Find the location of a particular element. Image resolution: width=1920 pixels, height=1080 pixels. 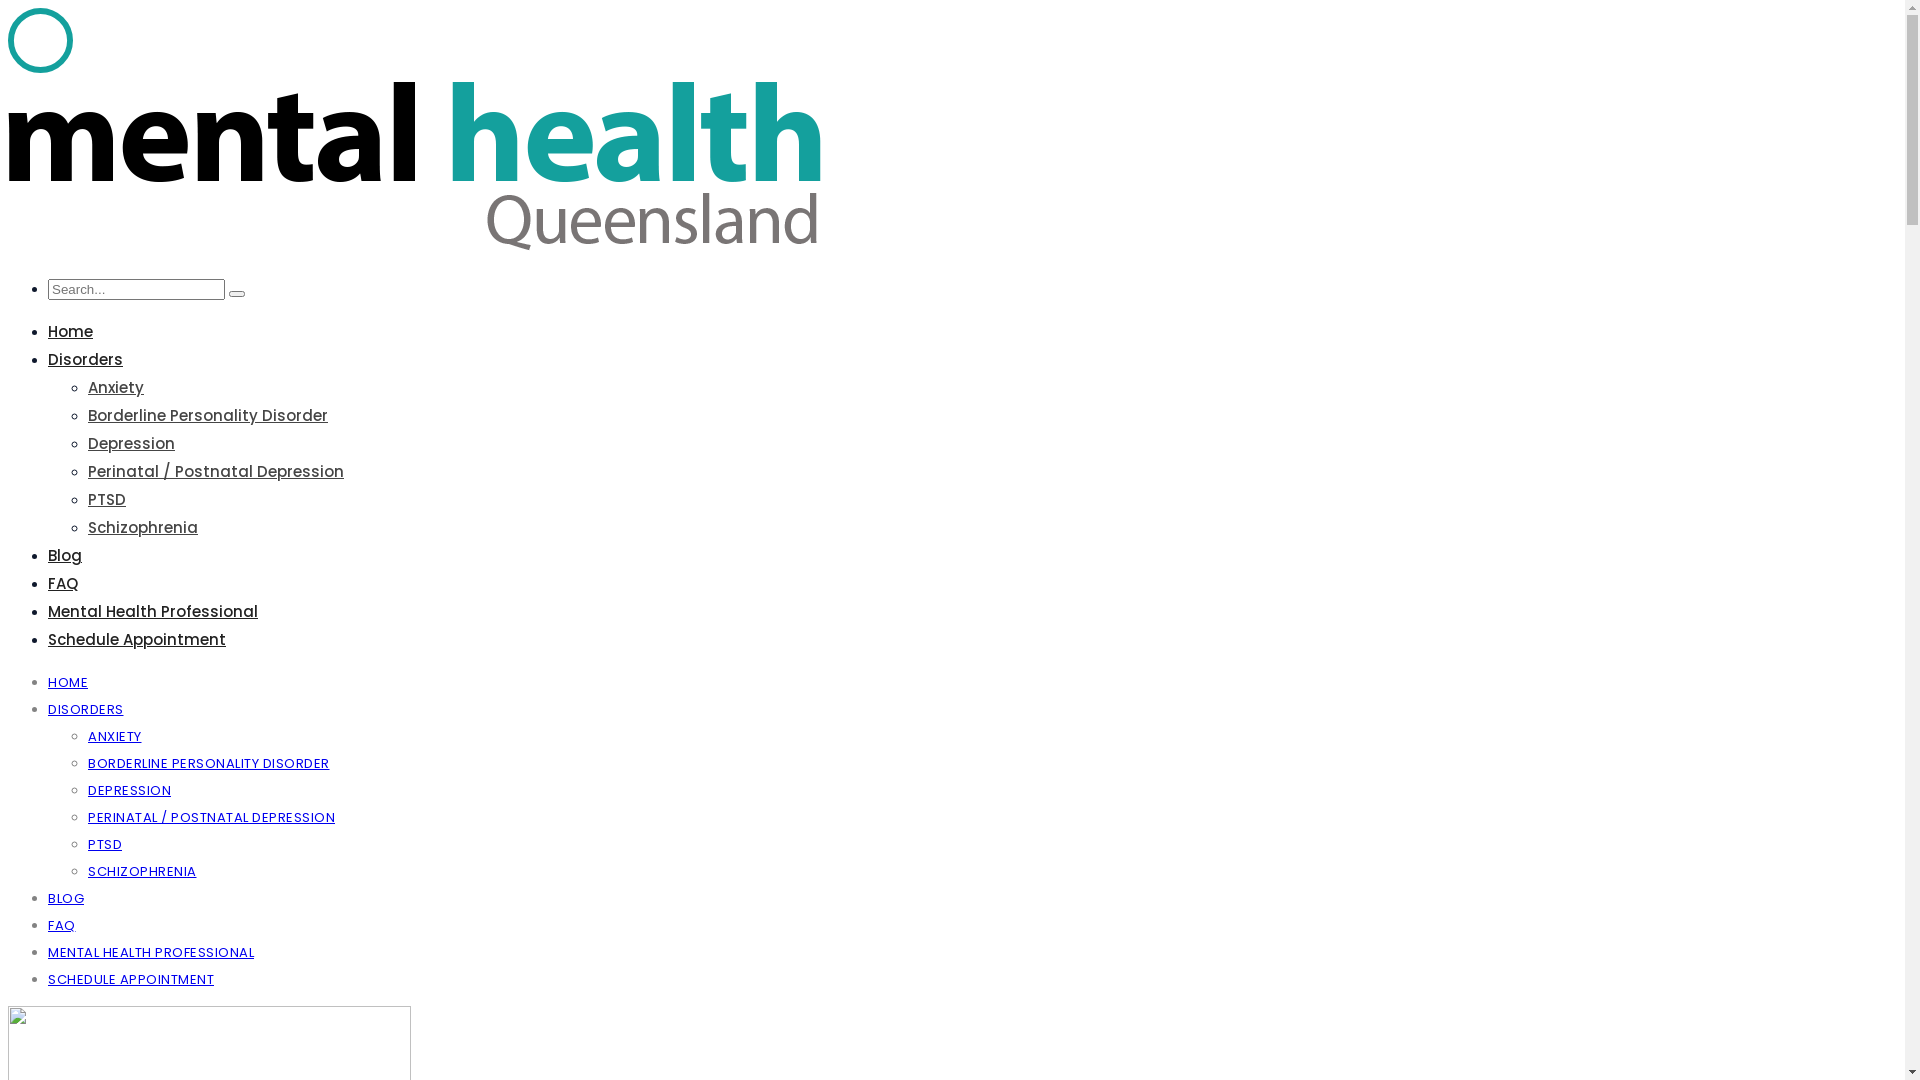

Home is located at coordinates (70, 332).